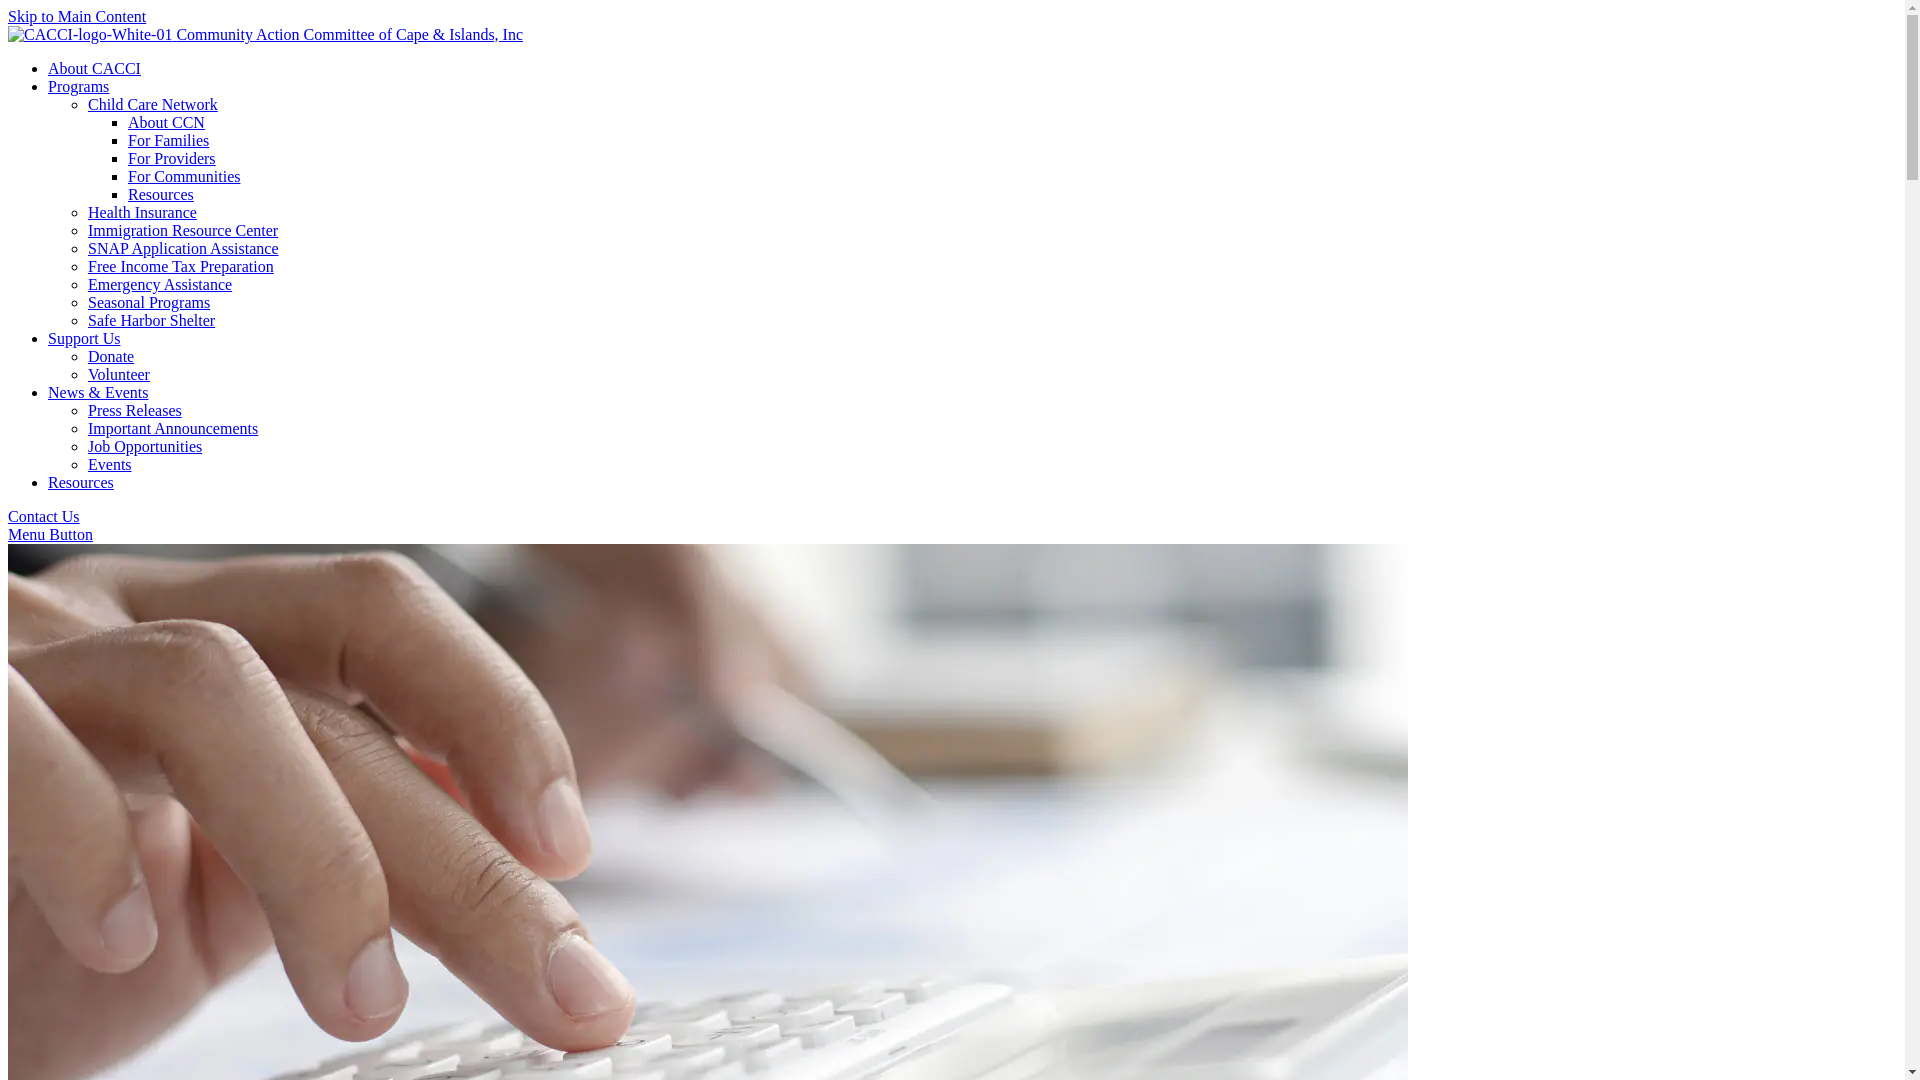 This screenshot has height=1080, width=1920. Describe the element at coordinates (172, 158) in the screenshot. I see `For Providers` at that location.